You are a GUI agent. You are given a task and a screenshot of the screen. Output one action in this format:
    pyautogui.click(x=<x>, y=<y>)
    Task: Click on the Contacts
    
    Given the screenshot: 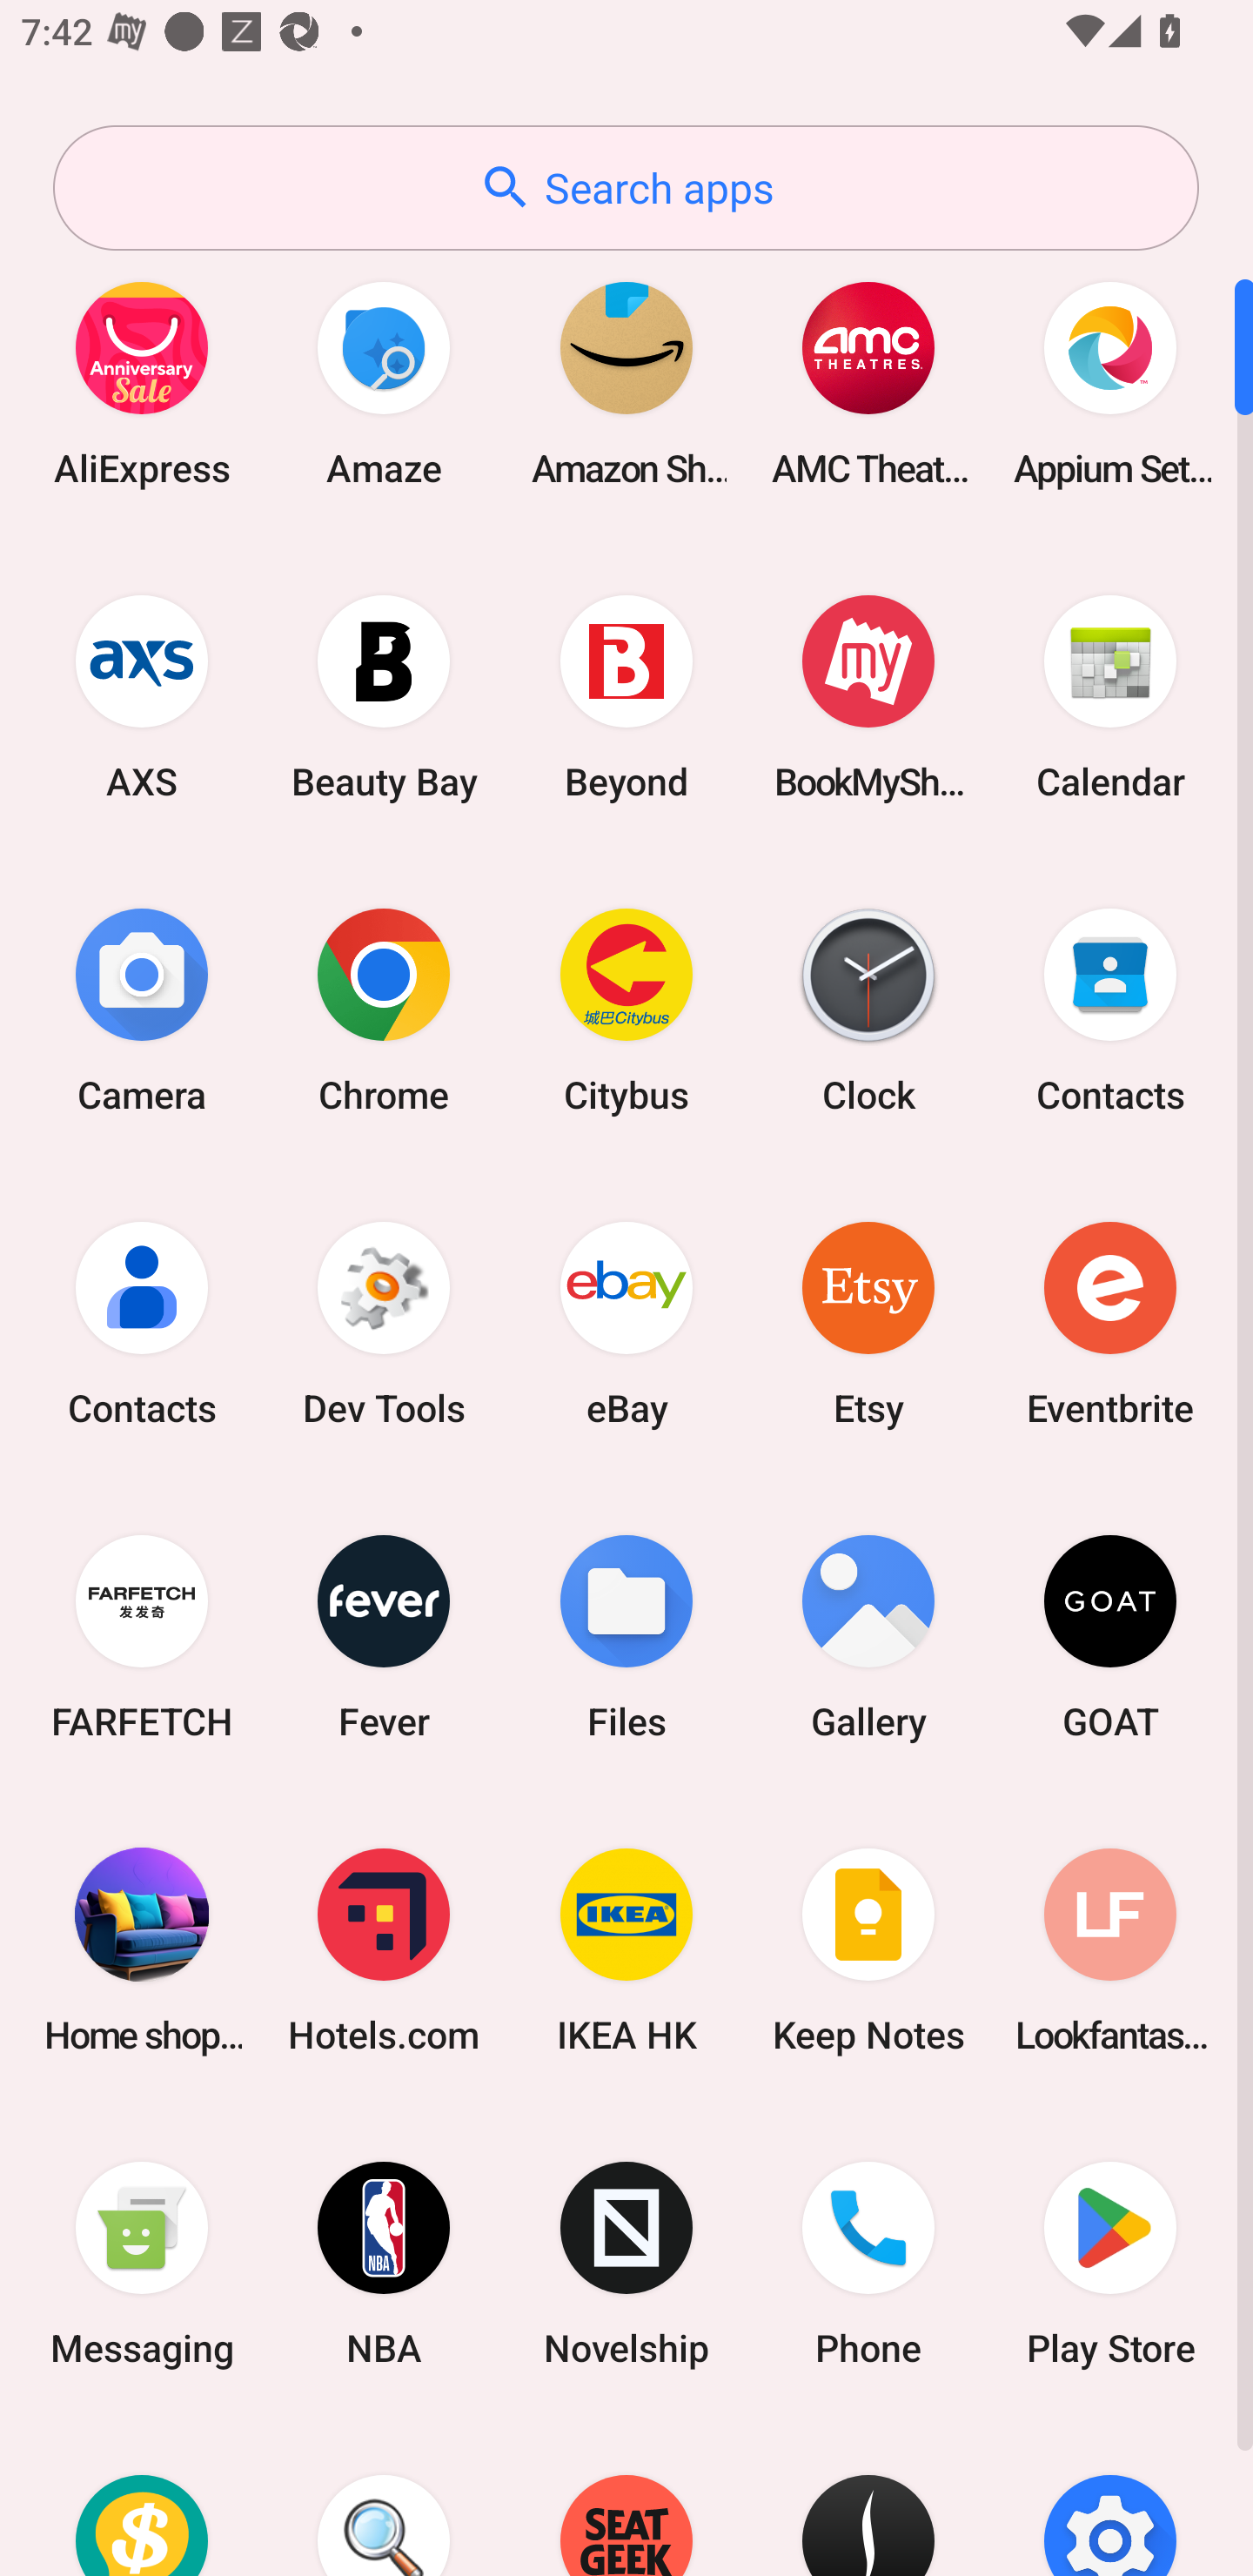 What is the action you would take?
    pyautogui.click(x=1110, y=1010)
    